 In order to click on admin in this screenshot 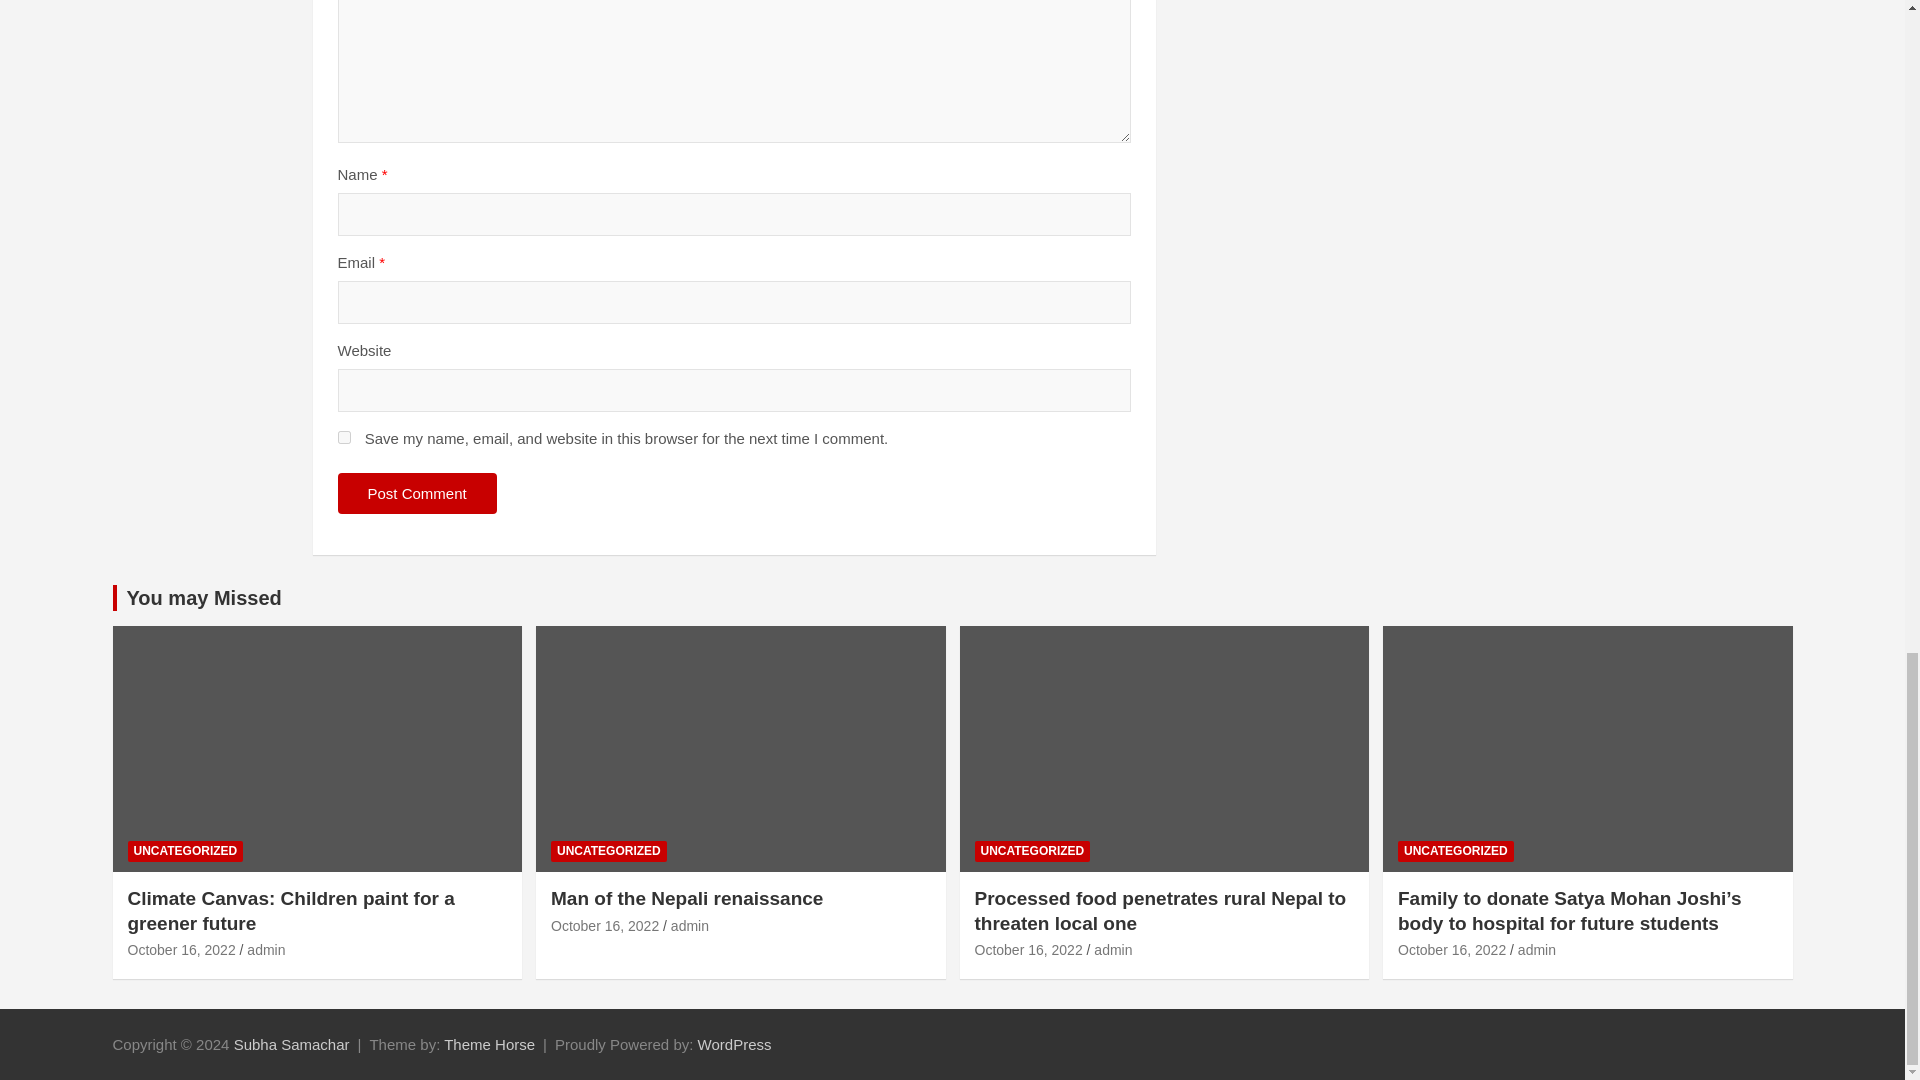, I will do `click(689, 926)`.